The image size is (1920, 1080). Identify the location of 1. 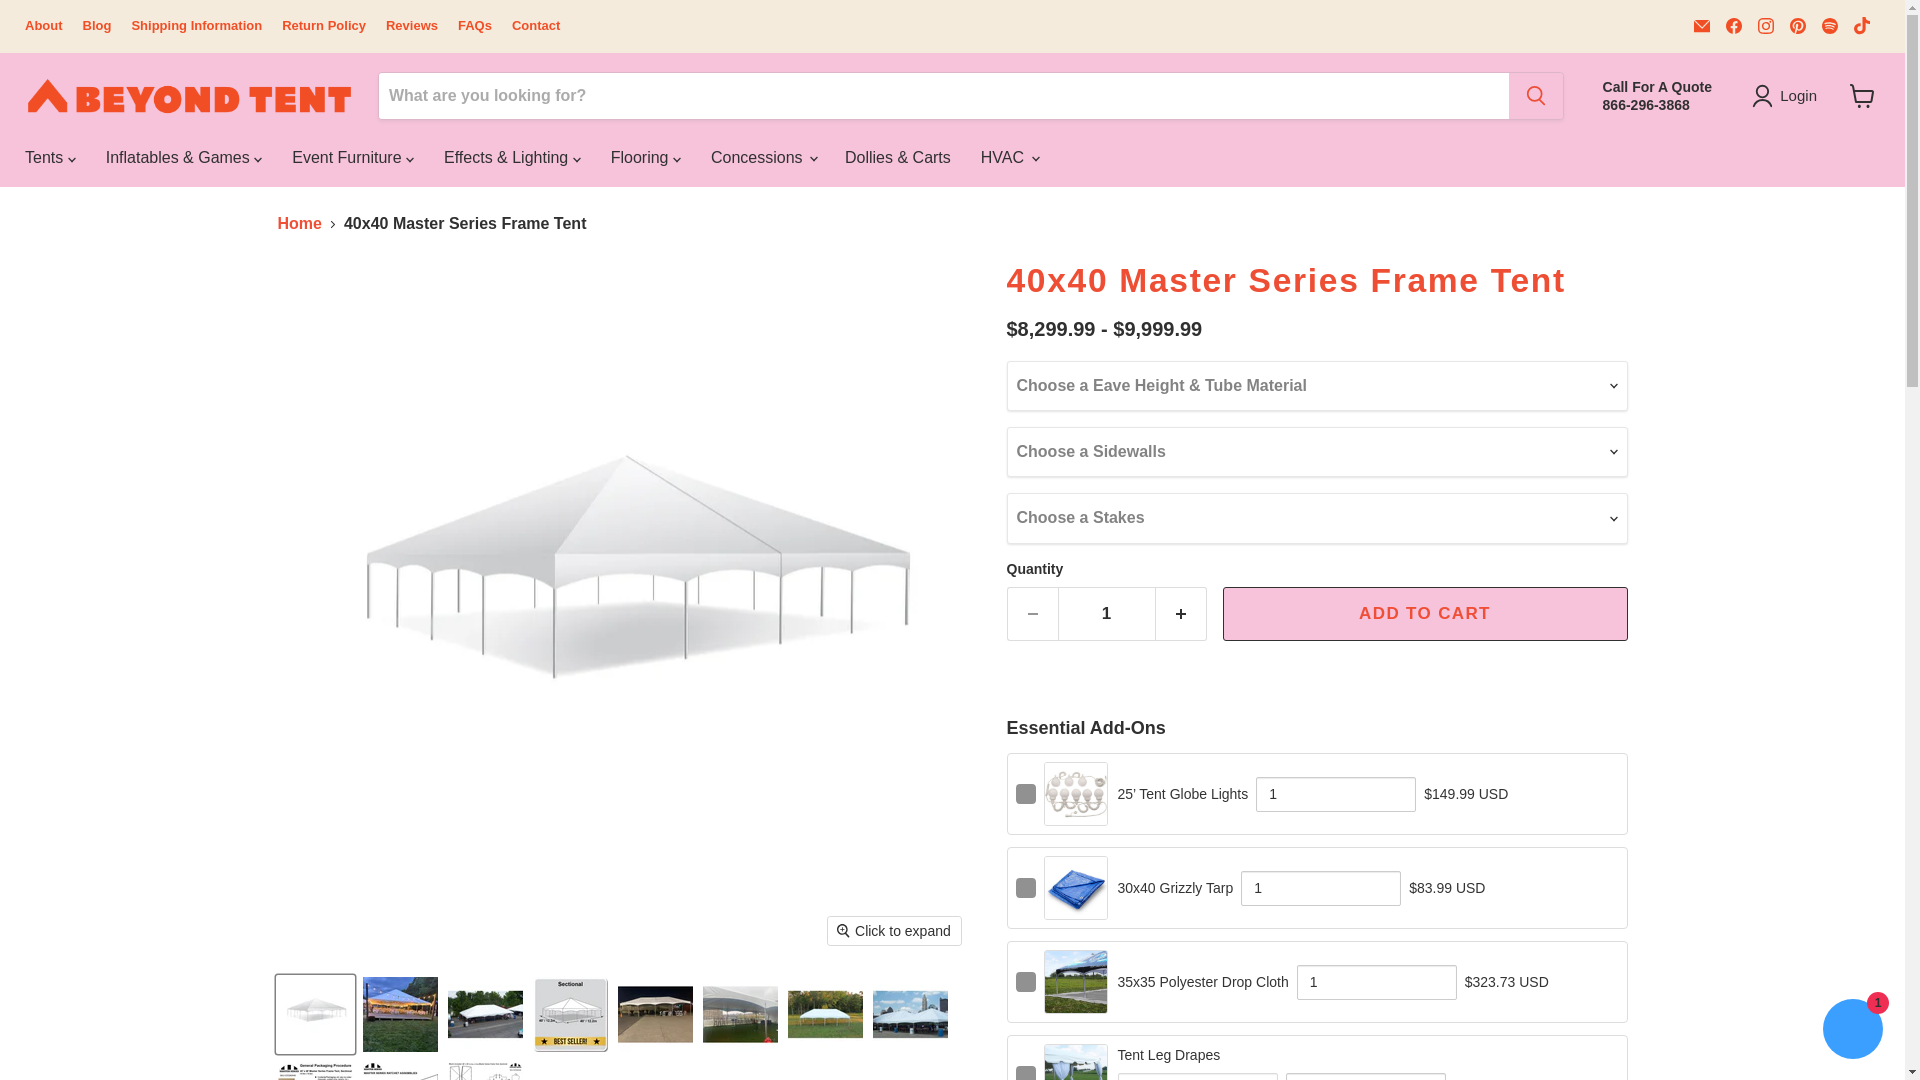
(1336, 794).